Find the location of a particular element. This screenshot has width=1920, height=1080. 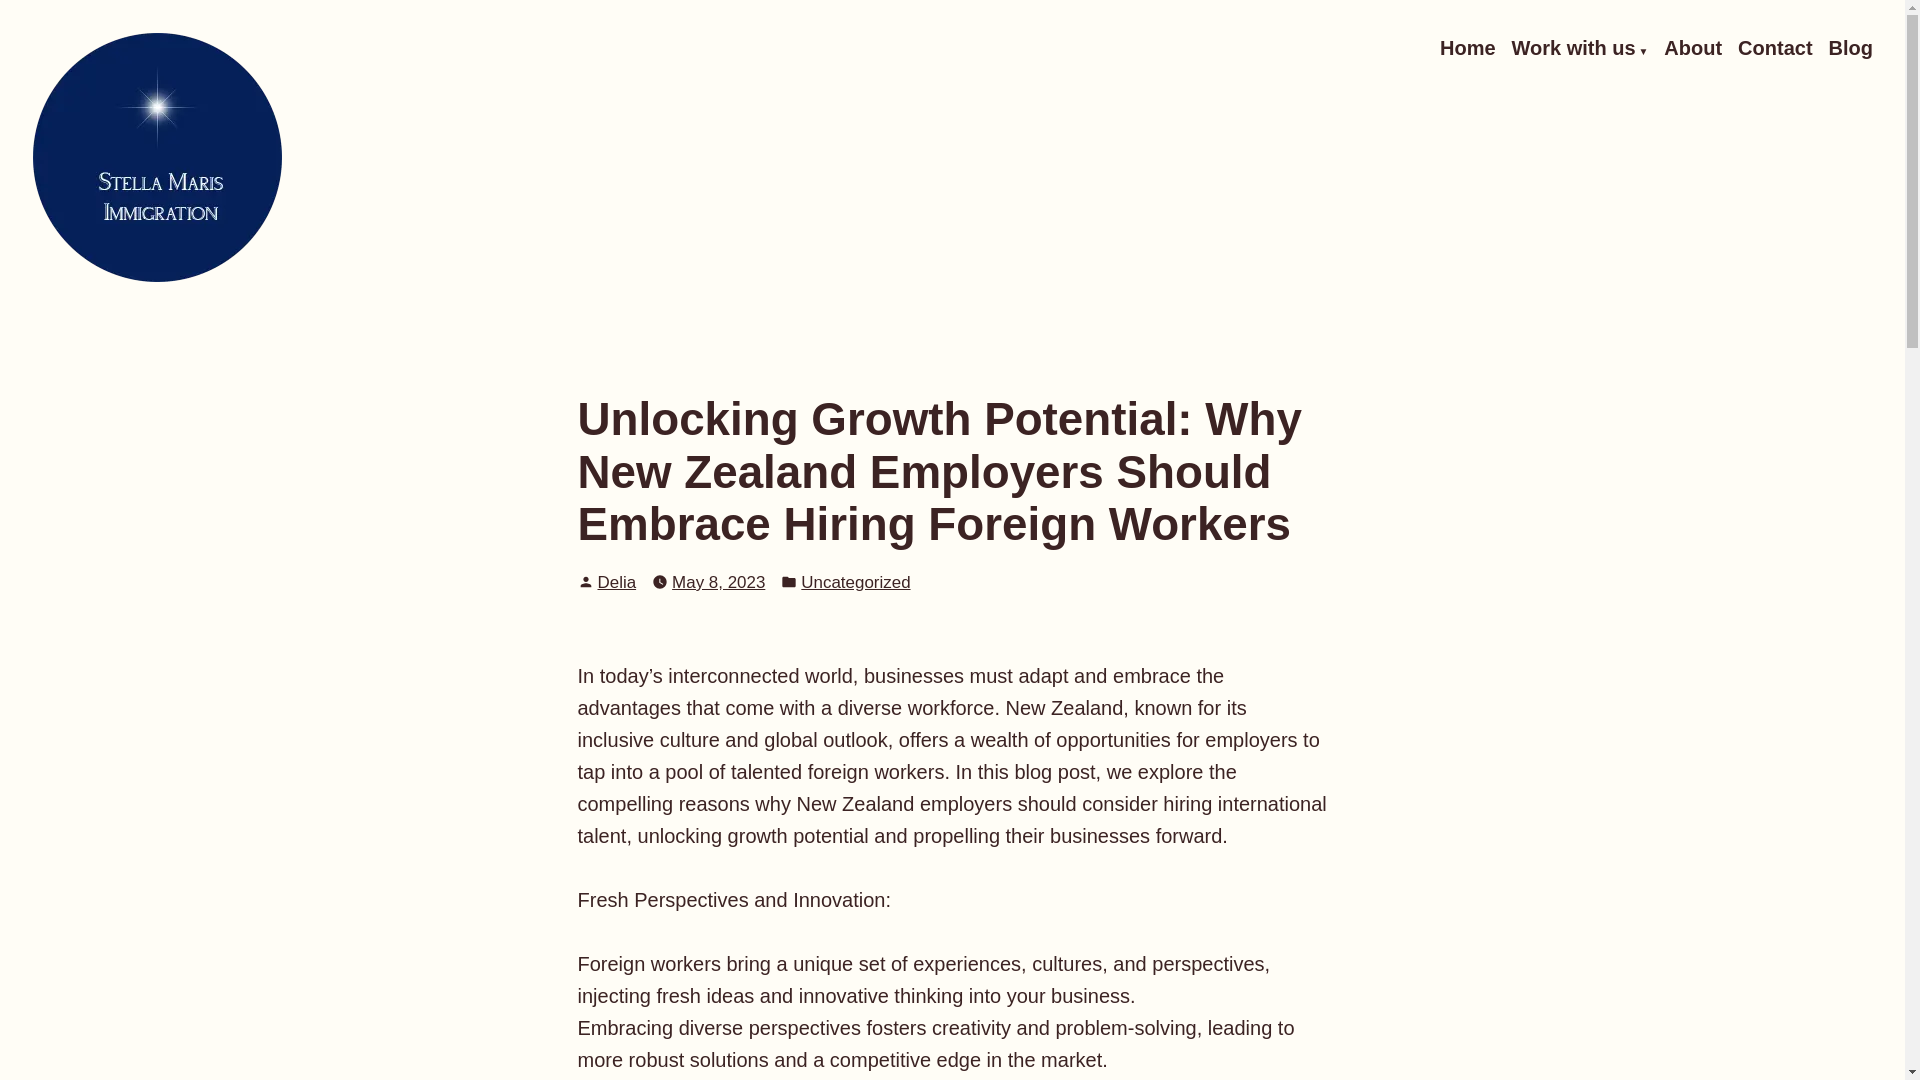

About is located at coordinates (1693, 48).